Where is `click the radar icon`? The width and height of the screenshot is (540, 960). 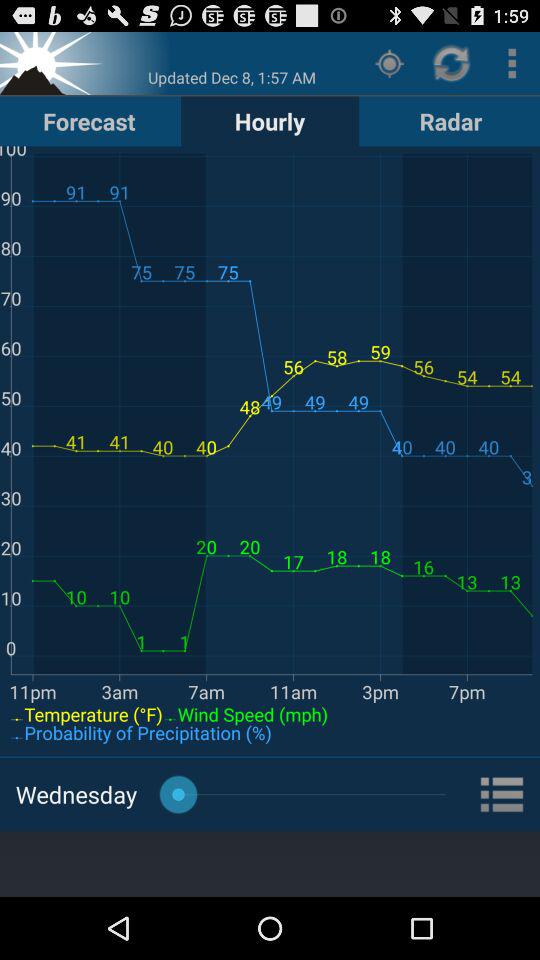
click the radar icon is located at coordinates (450, 120).